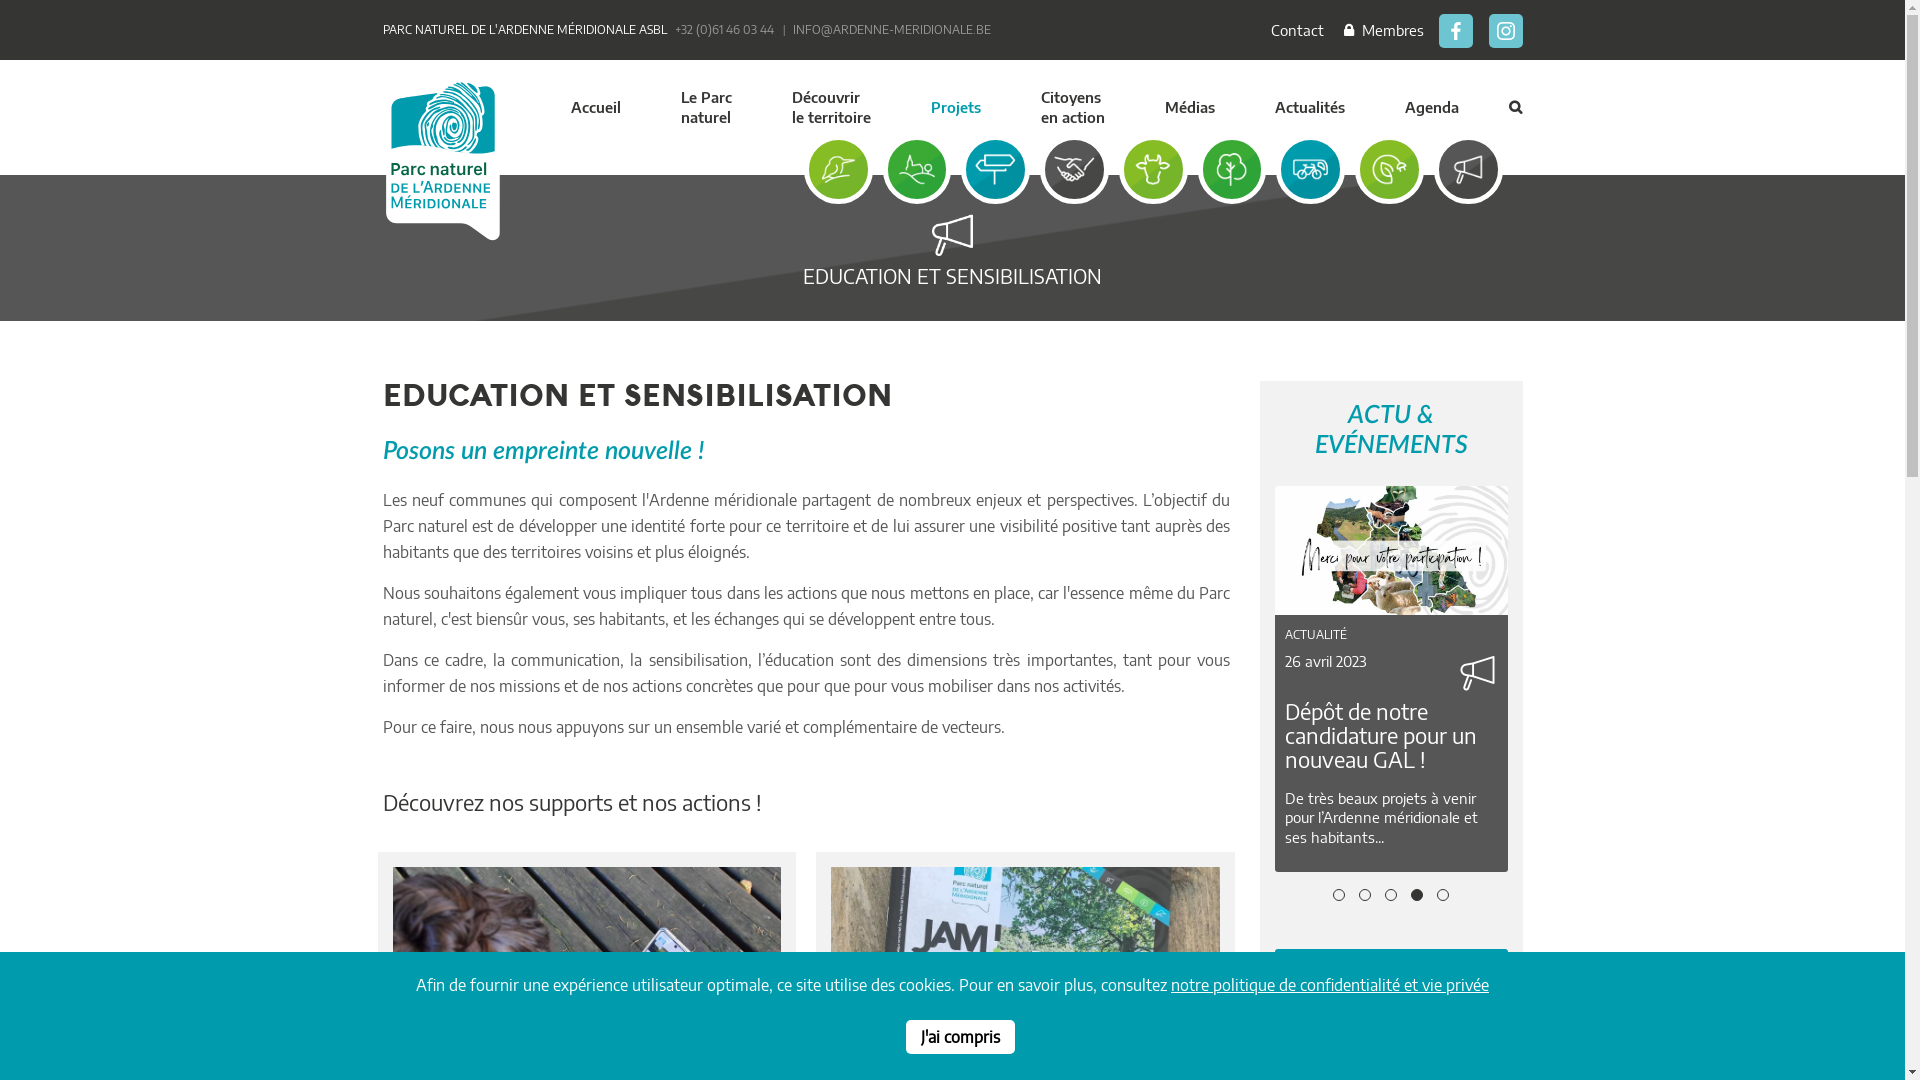 This screenshot has height=1080, width=1920. Describe the element at coordinates (1392, 991) in the screenshot. I see `CONSULTER L'AGENDA` at that location.